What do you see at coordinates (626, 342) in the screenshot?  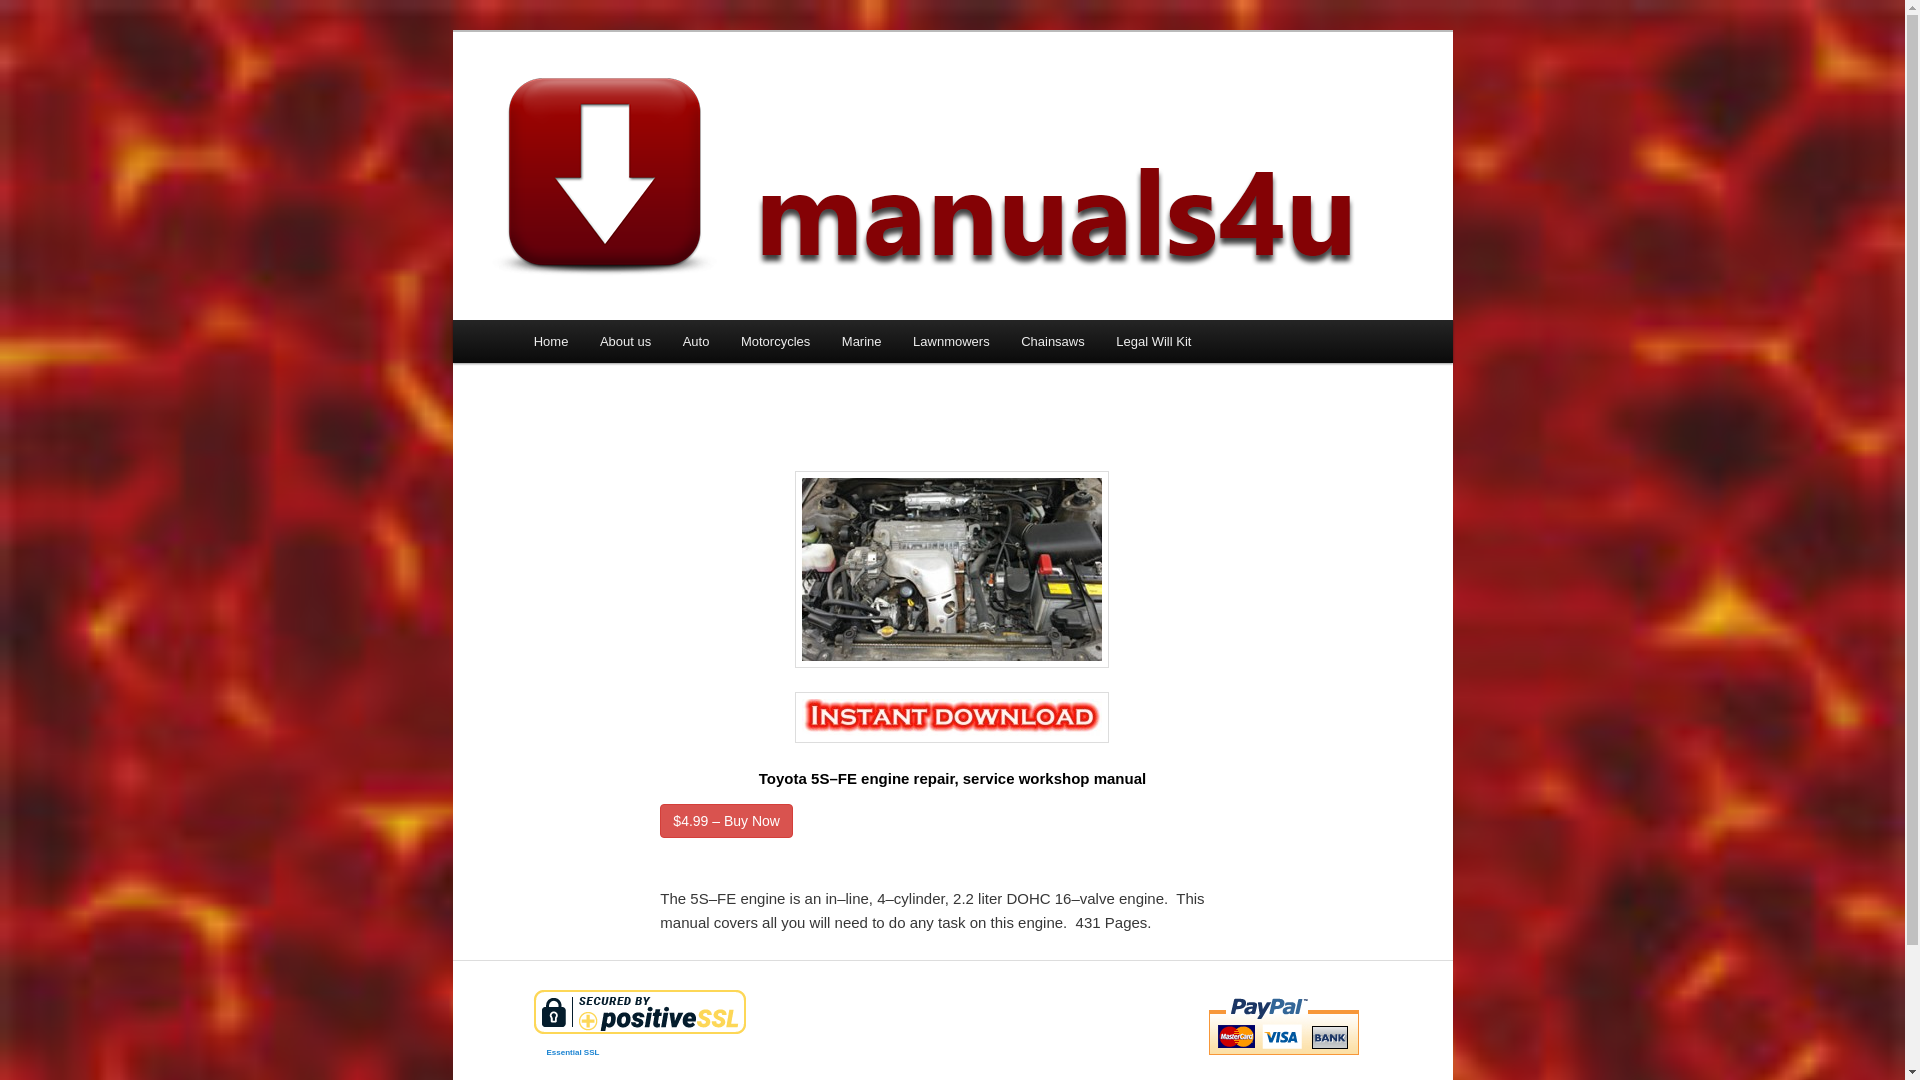 I see `About us` at bounding box center [626, 342].